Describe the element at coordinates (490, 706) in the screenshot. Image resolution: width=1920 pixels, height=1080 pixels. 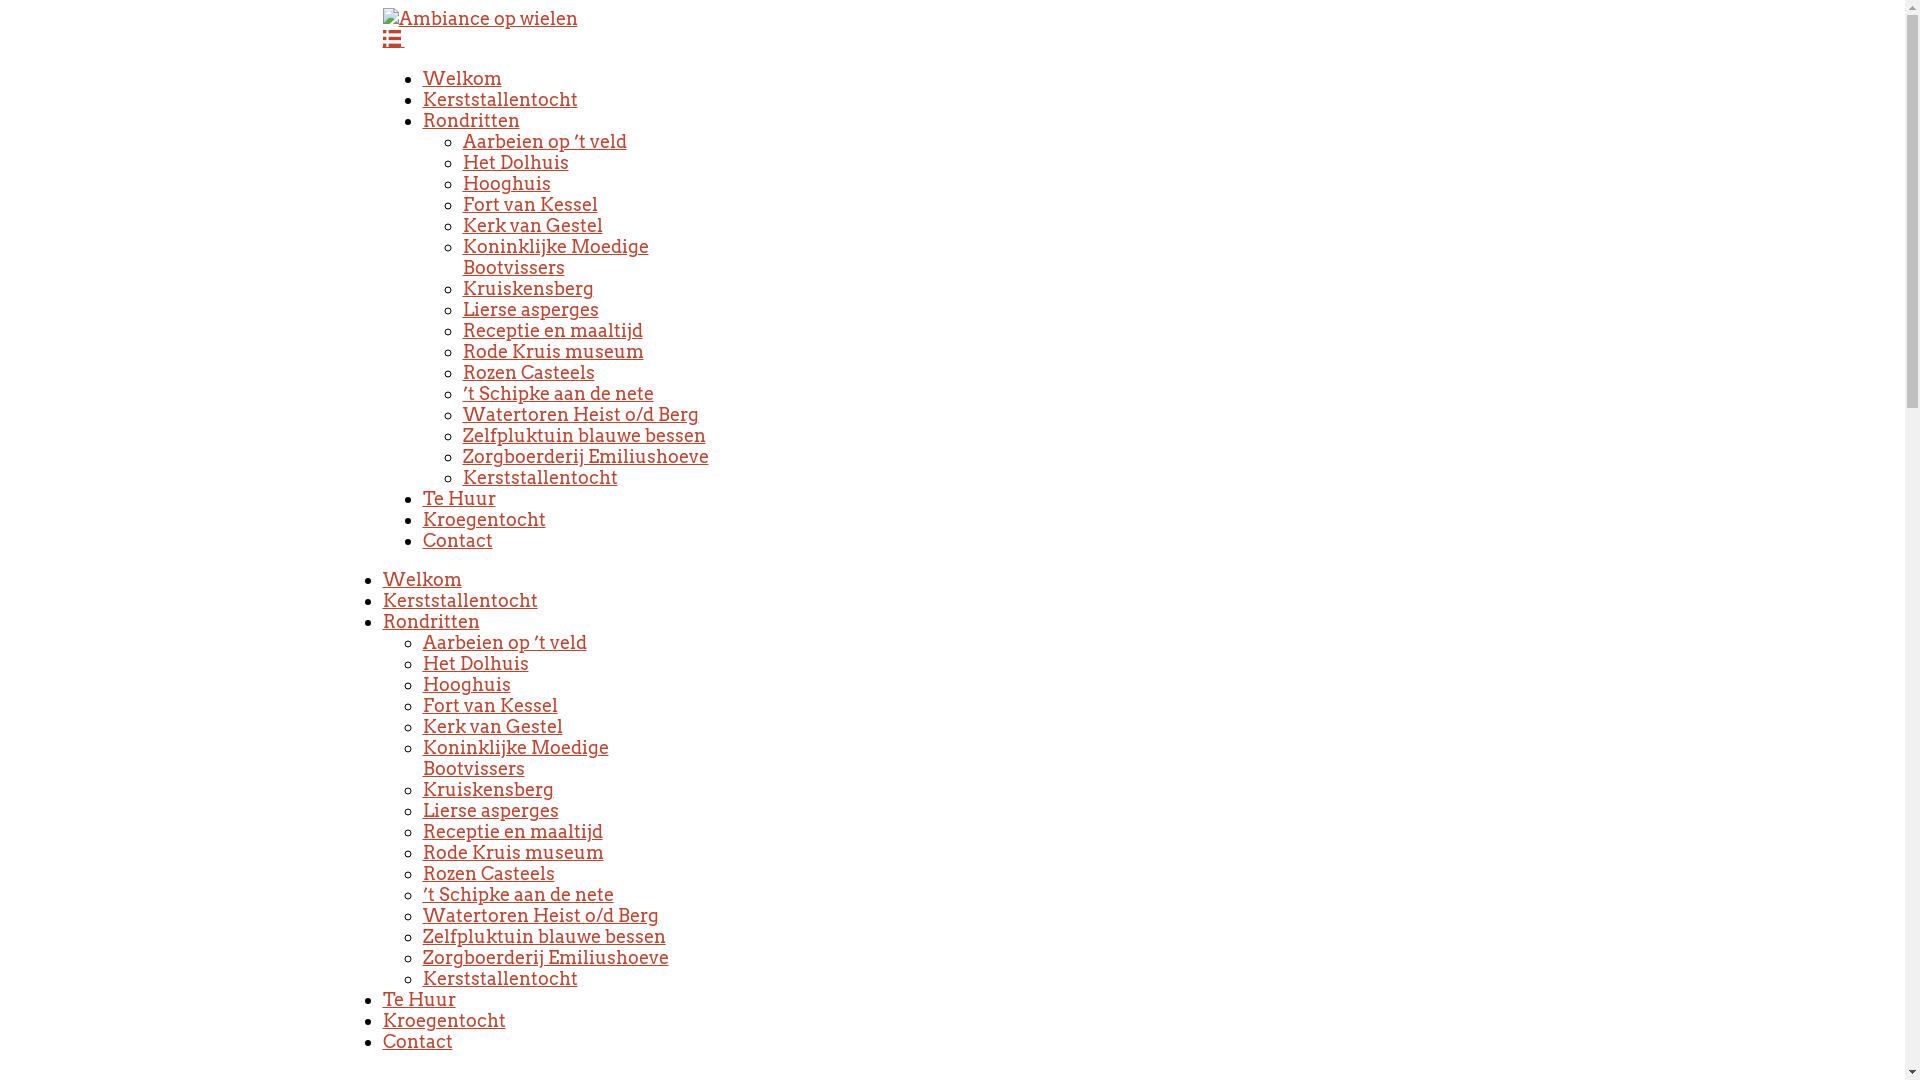
I see `Fort van Kessel` at that location.